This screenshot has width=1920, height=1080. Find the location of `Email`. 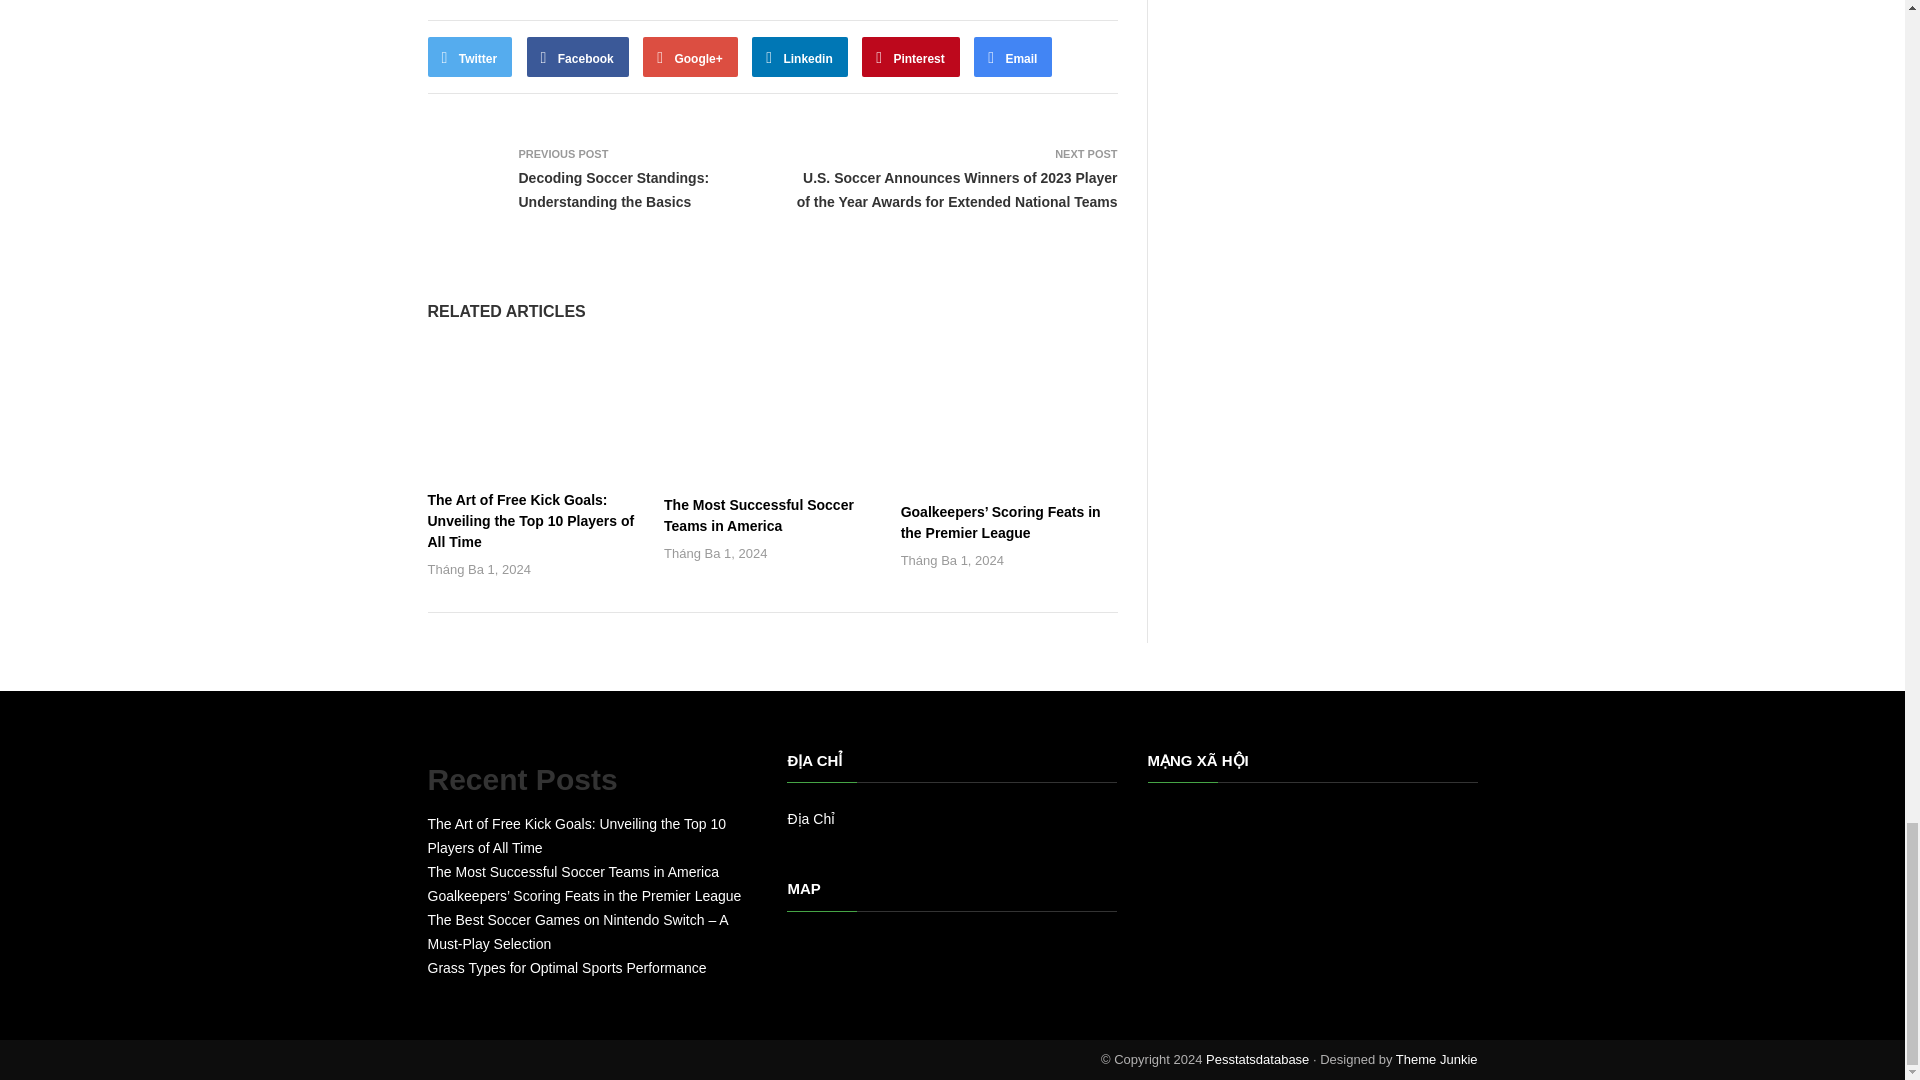

Email is located at coordinates (1012, 55).